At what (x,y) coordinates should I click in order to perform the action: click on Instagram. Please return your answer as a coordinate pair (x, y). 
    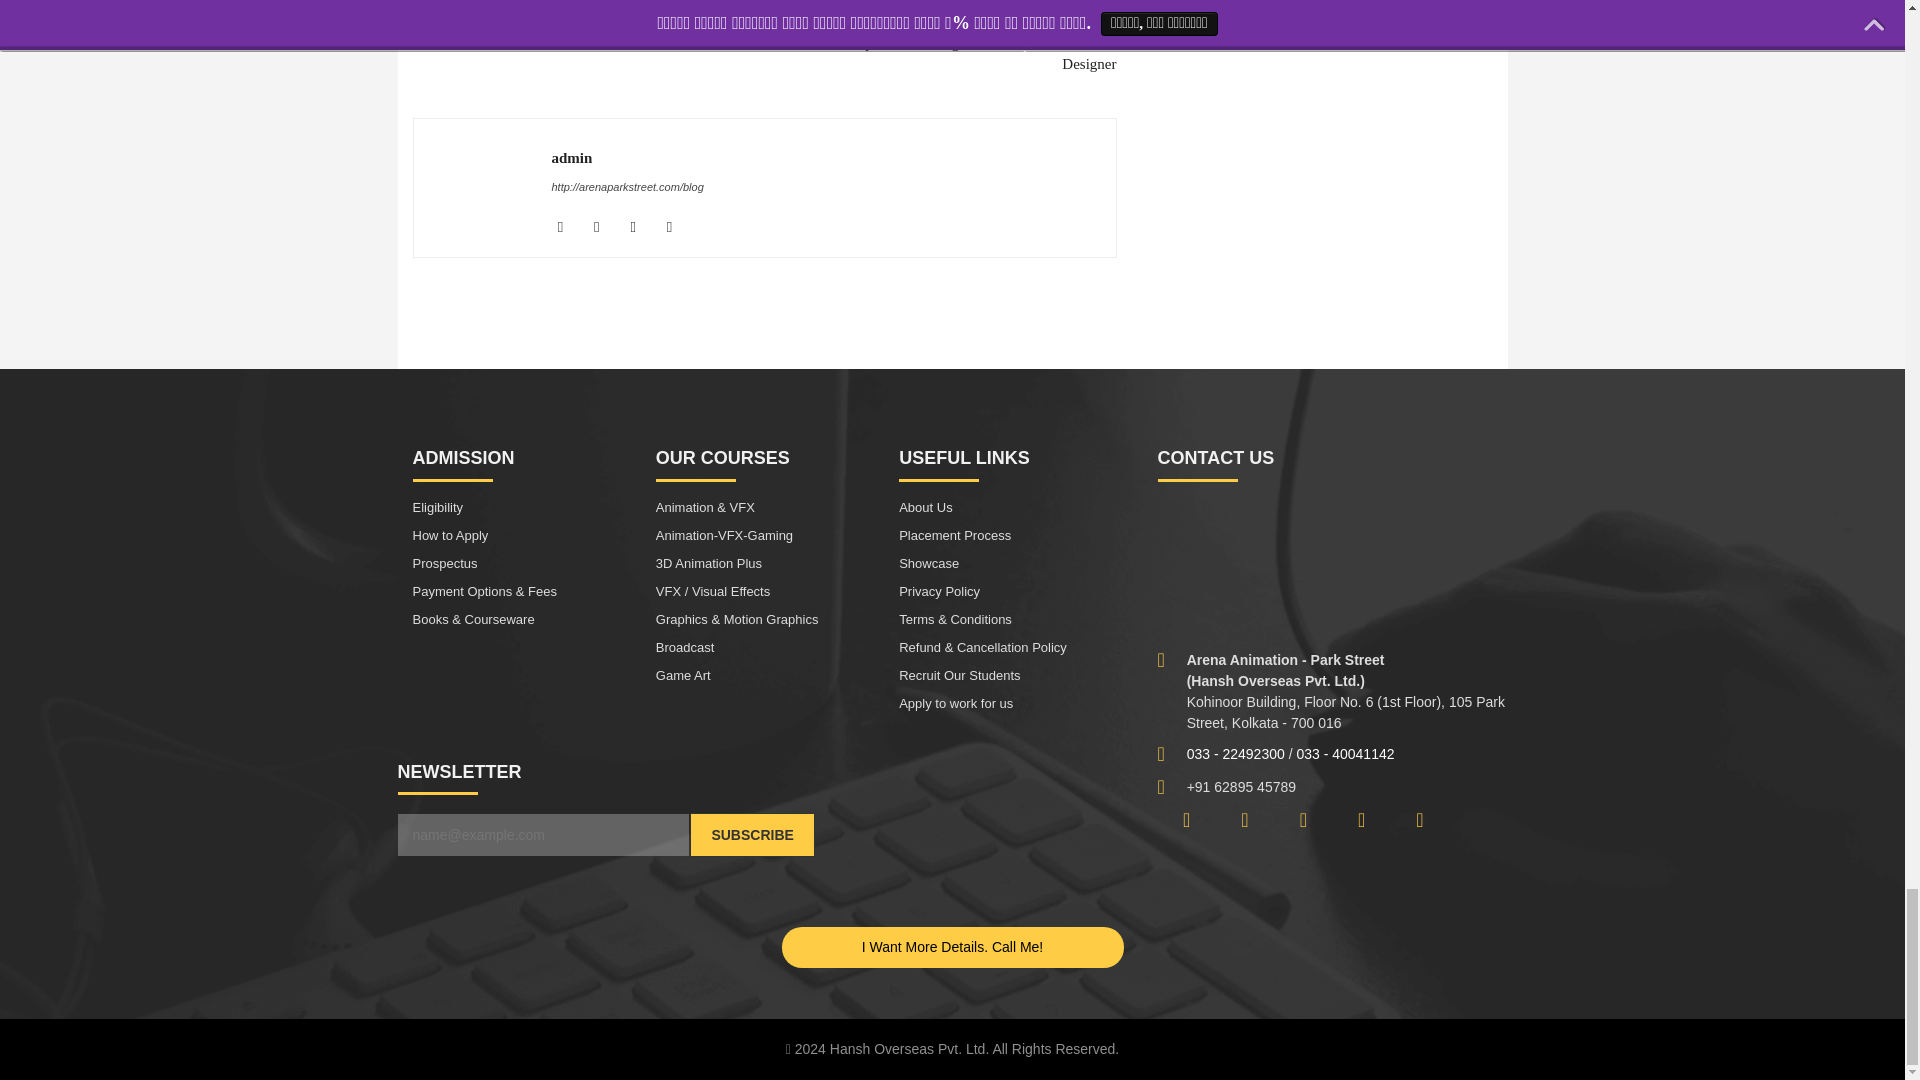
    Looking at the image, I should click on (604, 226).